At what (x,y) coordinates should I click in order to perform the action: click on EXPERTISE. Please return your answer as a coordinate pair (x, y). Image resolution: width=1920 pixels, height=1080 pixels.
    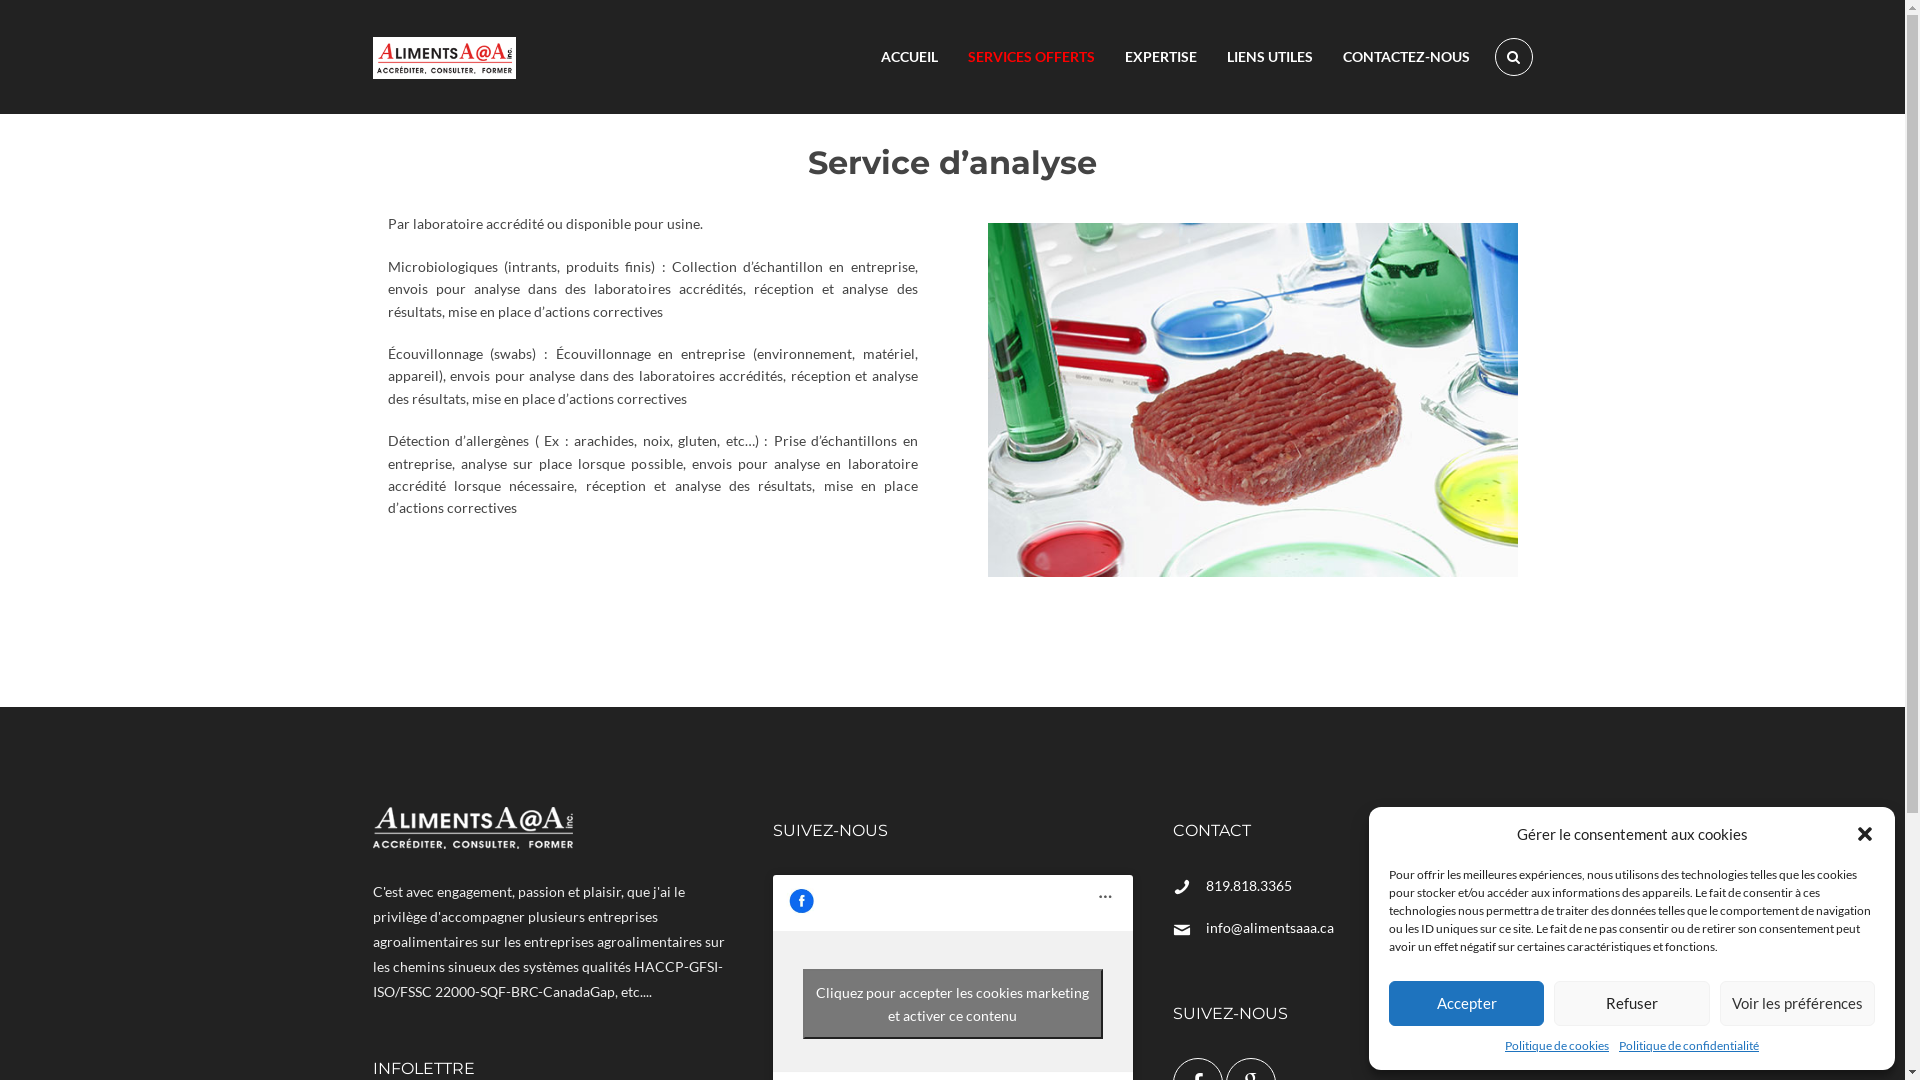
    Looking at the image, I should click on (1161, 57).